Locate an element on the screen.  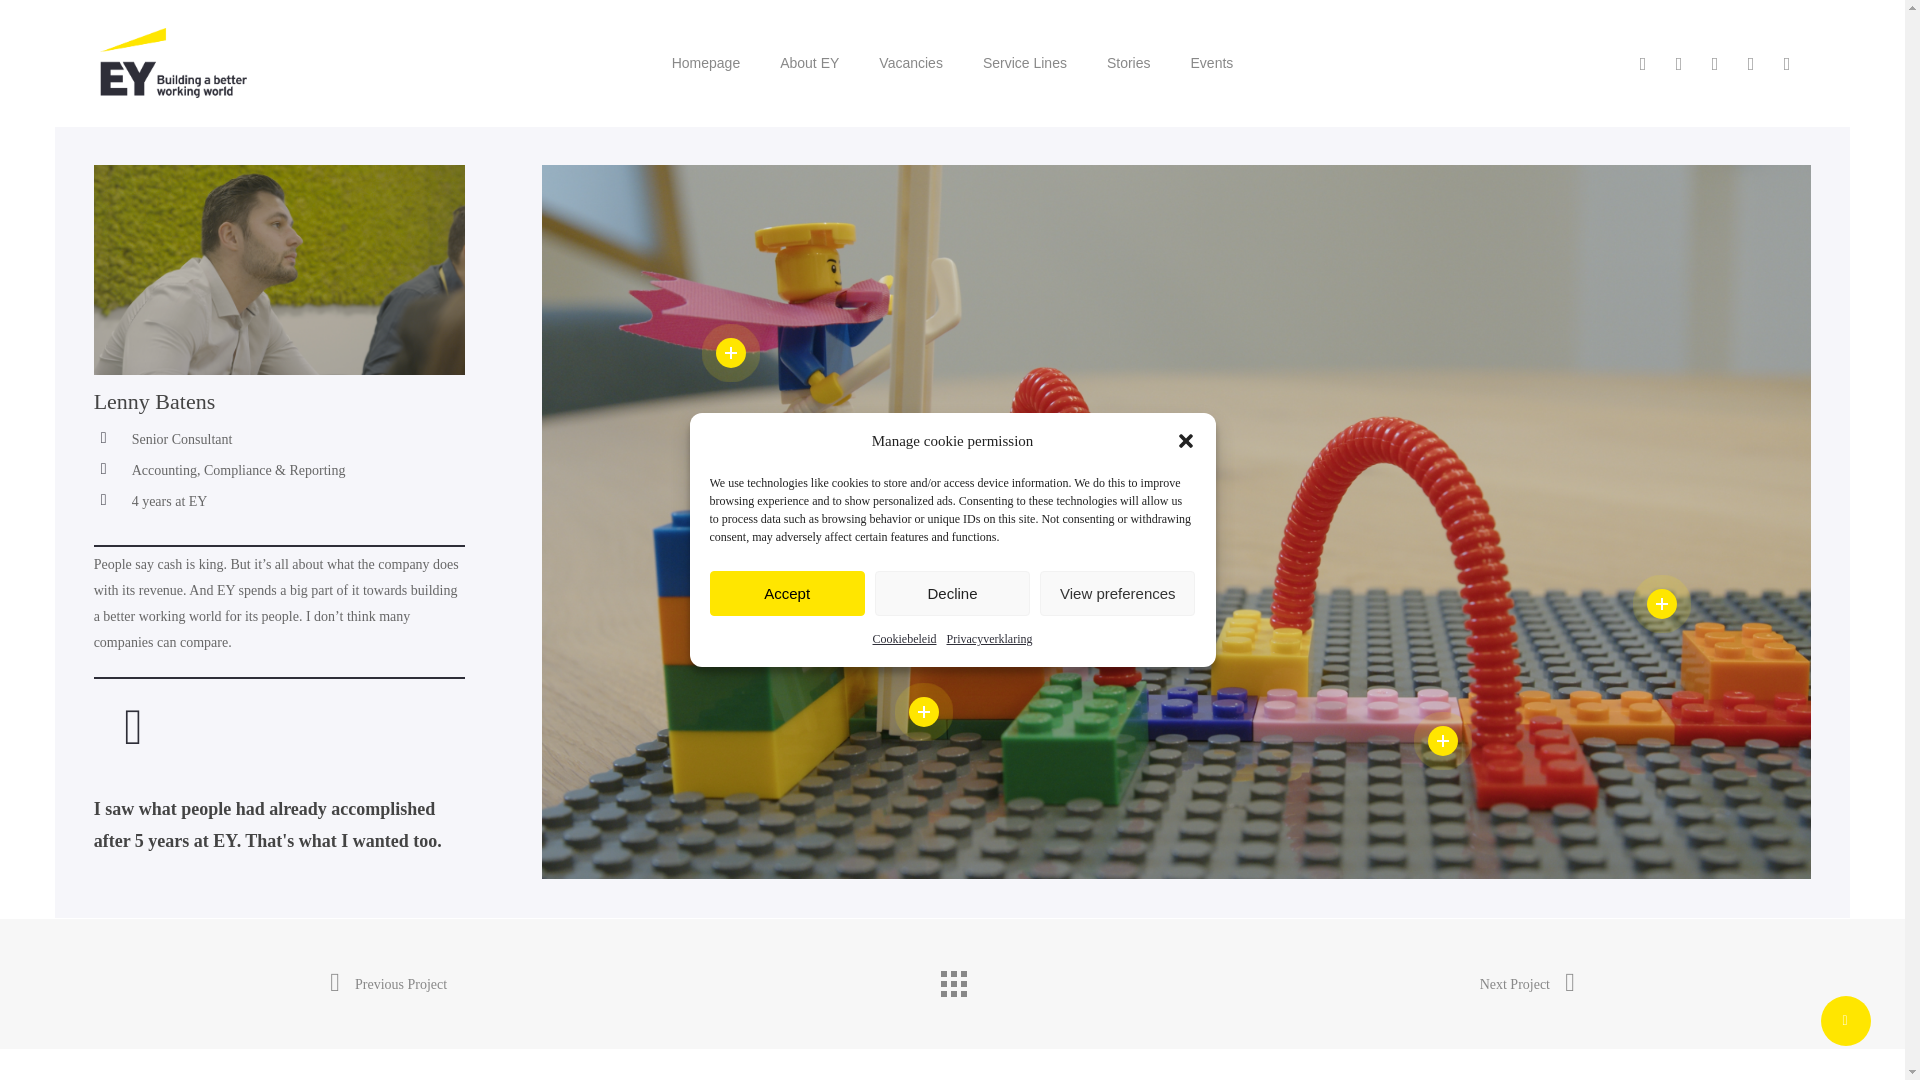
youtube is located at coordinates (1715, 62).